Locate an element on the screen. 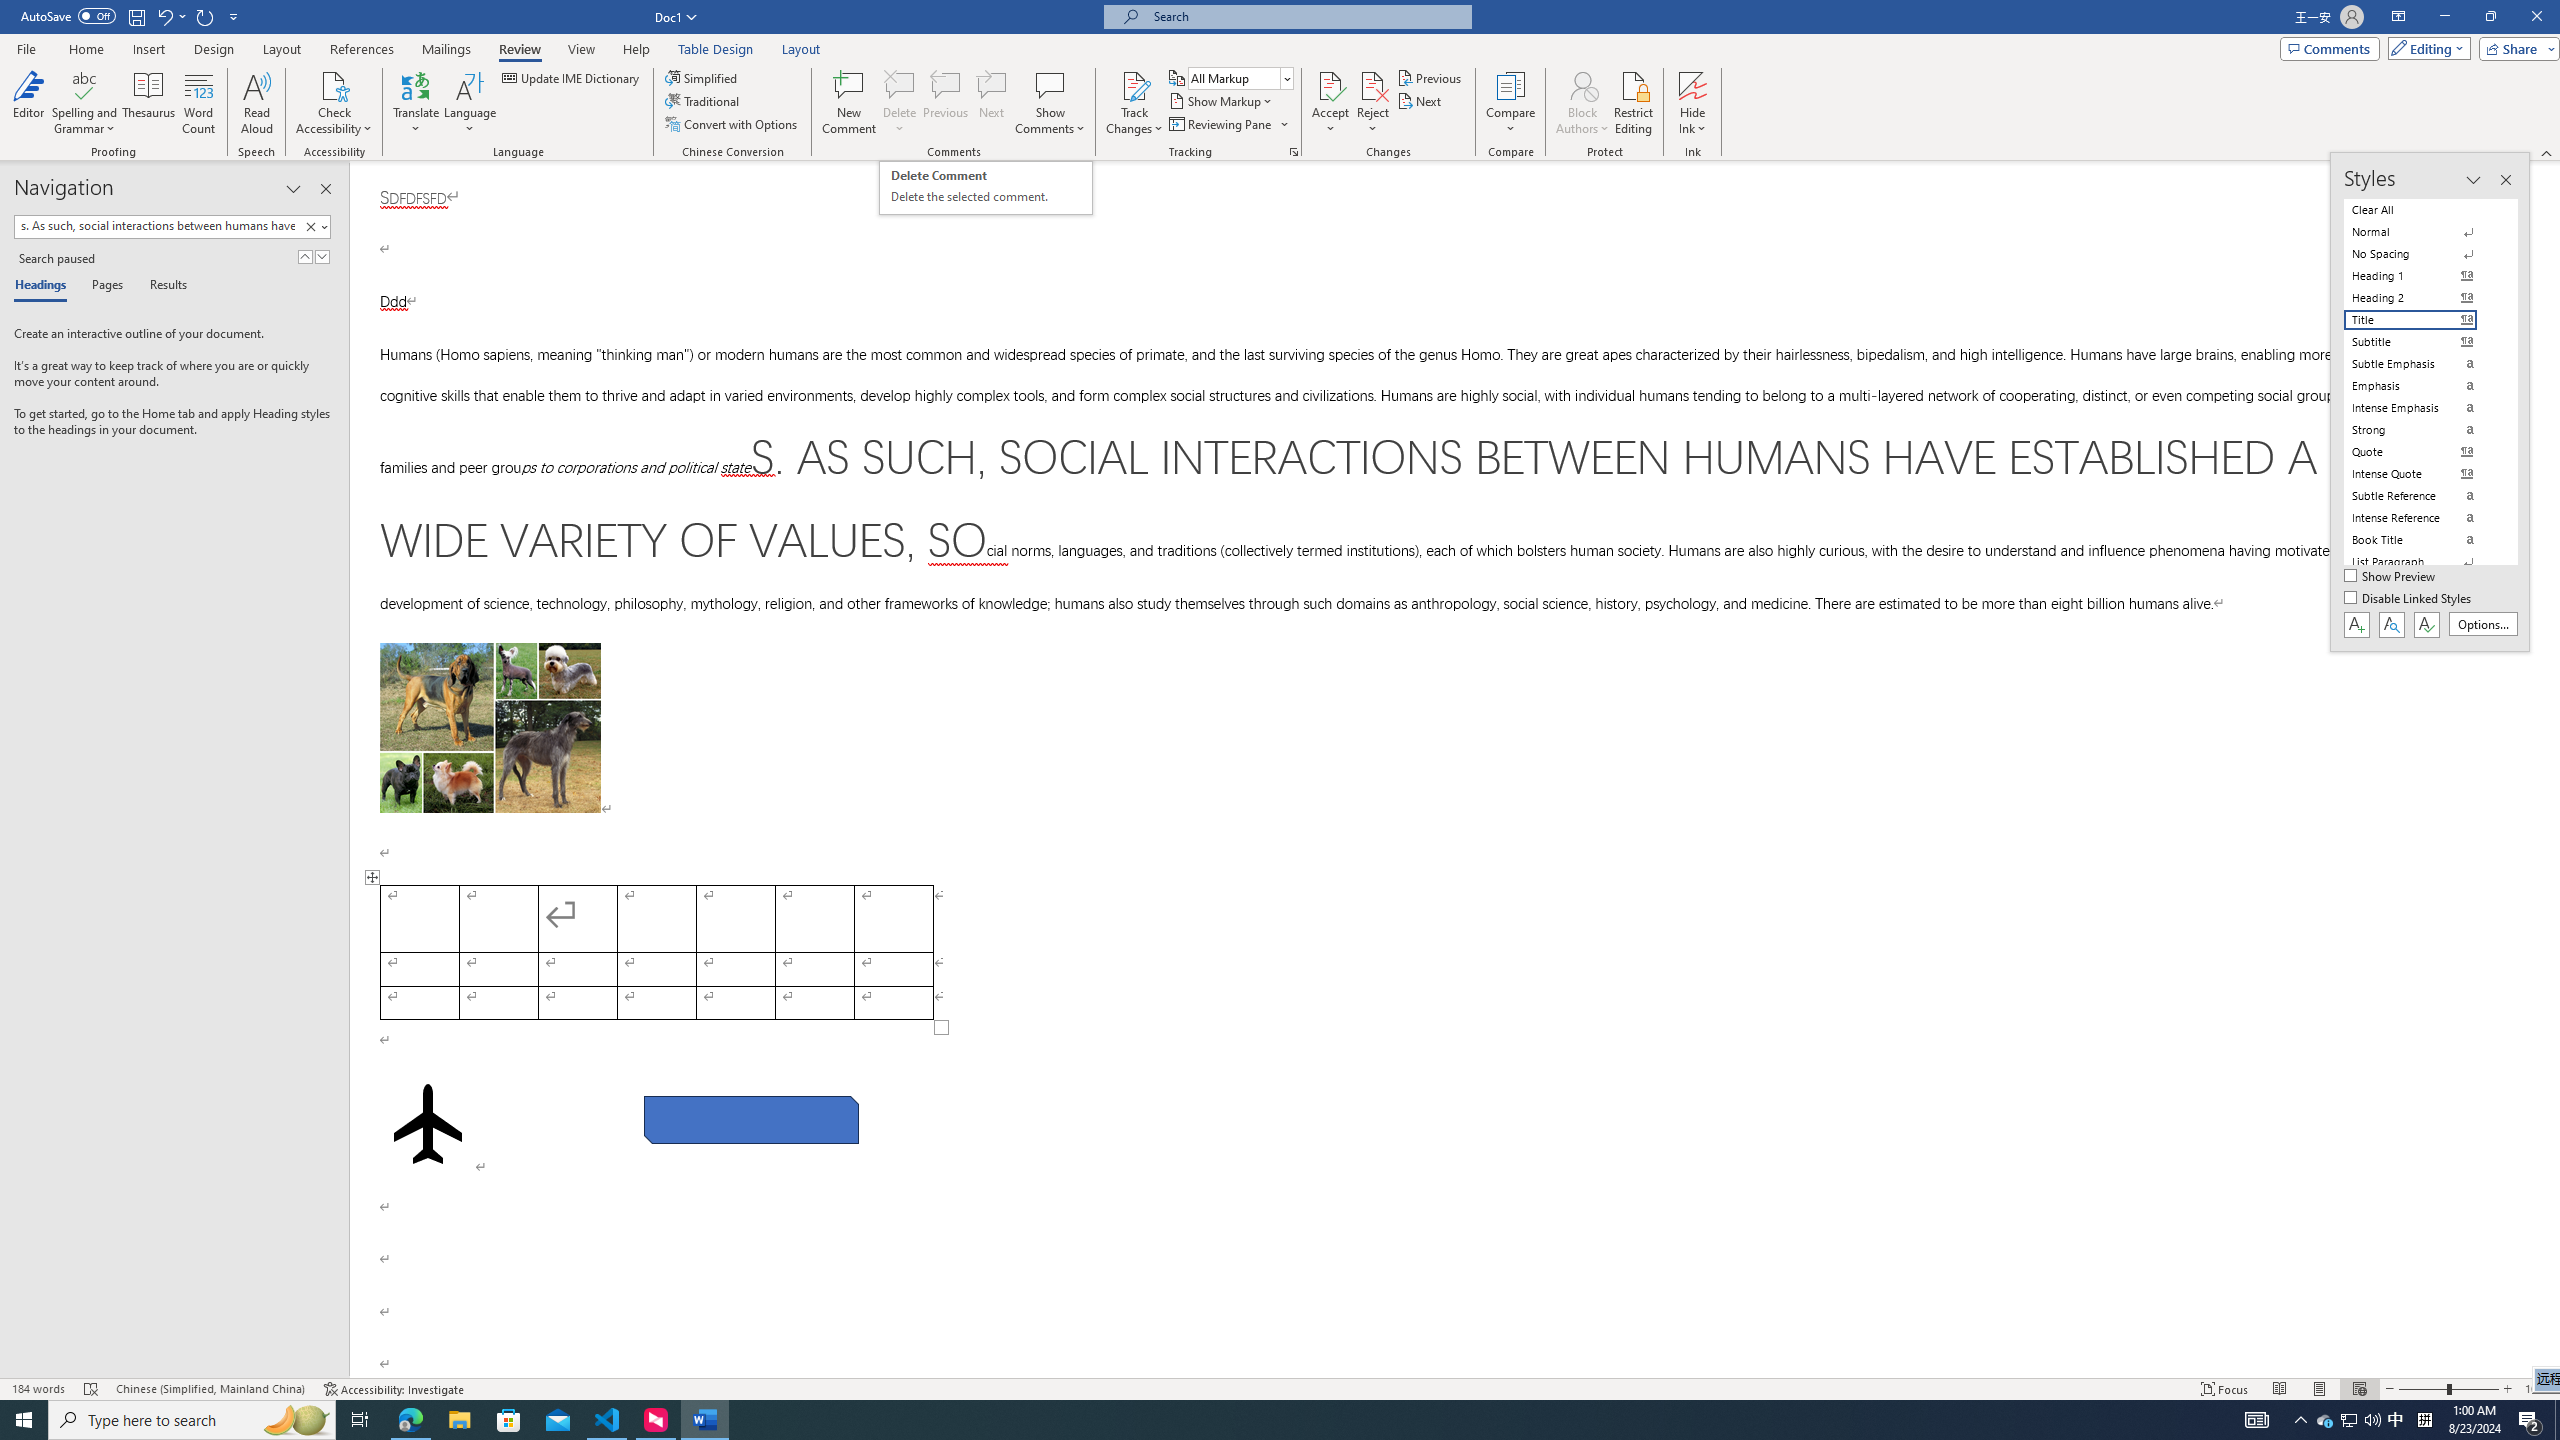 The width and height of the screenshot is (2560, 1440). Intense Quote is located at coordinates (2422, 474).